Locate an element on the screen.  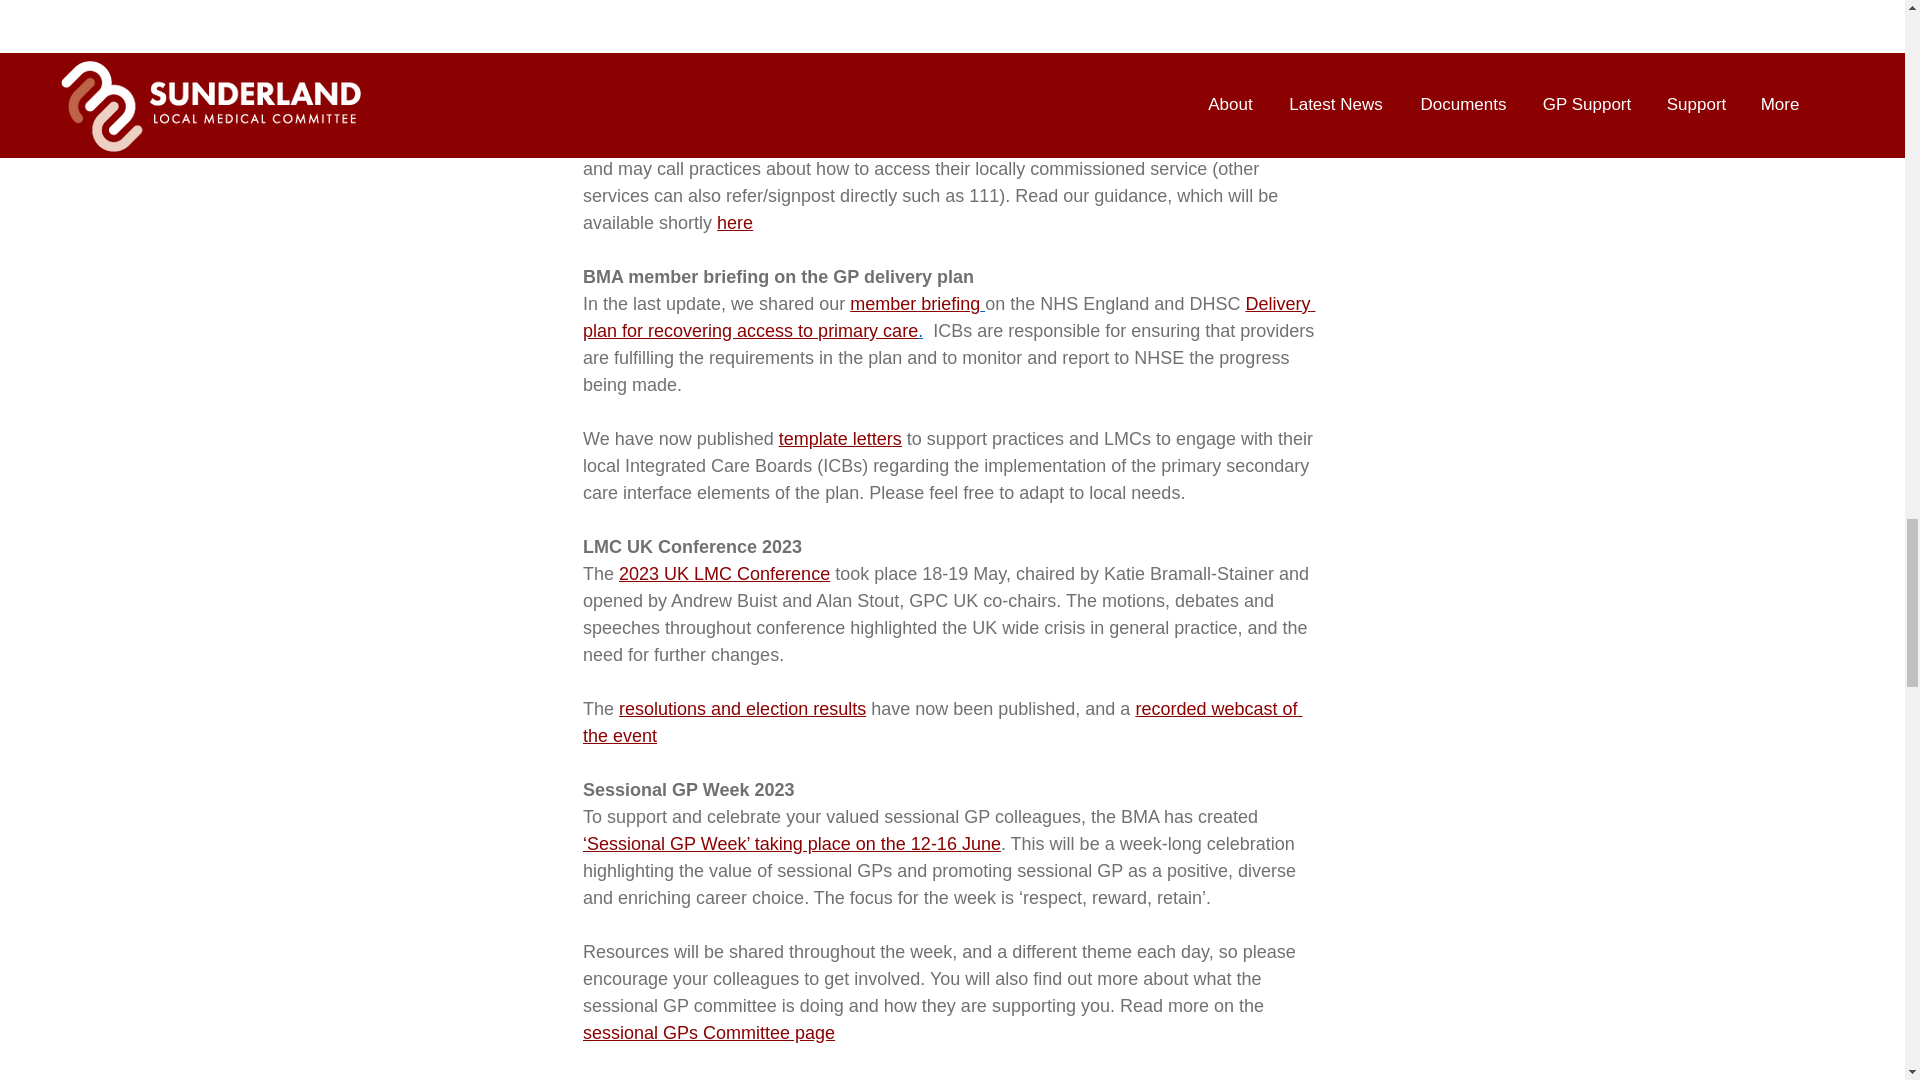
Delivery plan for recovering access to primary care is located at coordinates (947, 317).